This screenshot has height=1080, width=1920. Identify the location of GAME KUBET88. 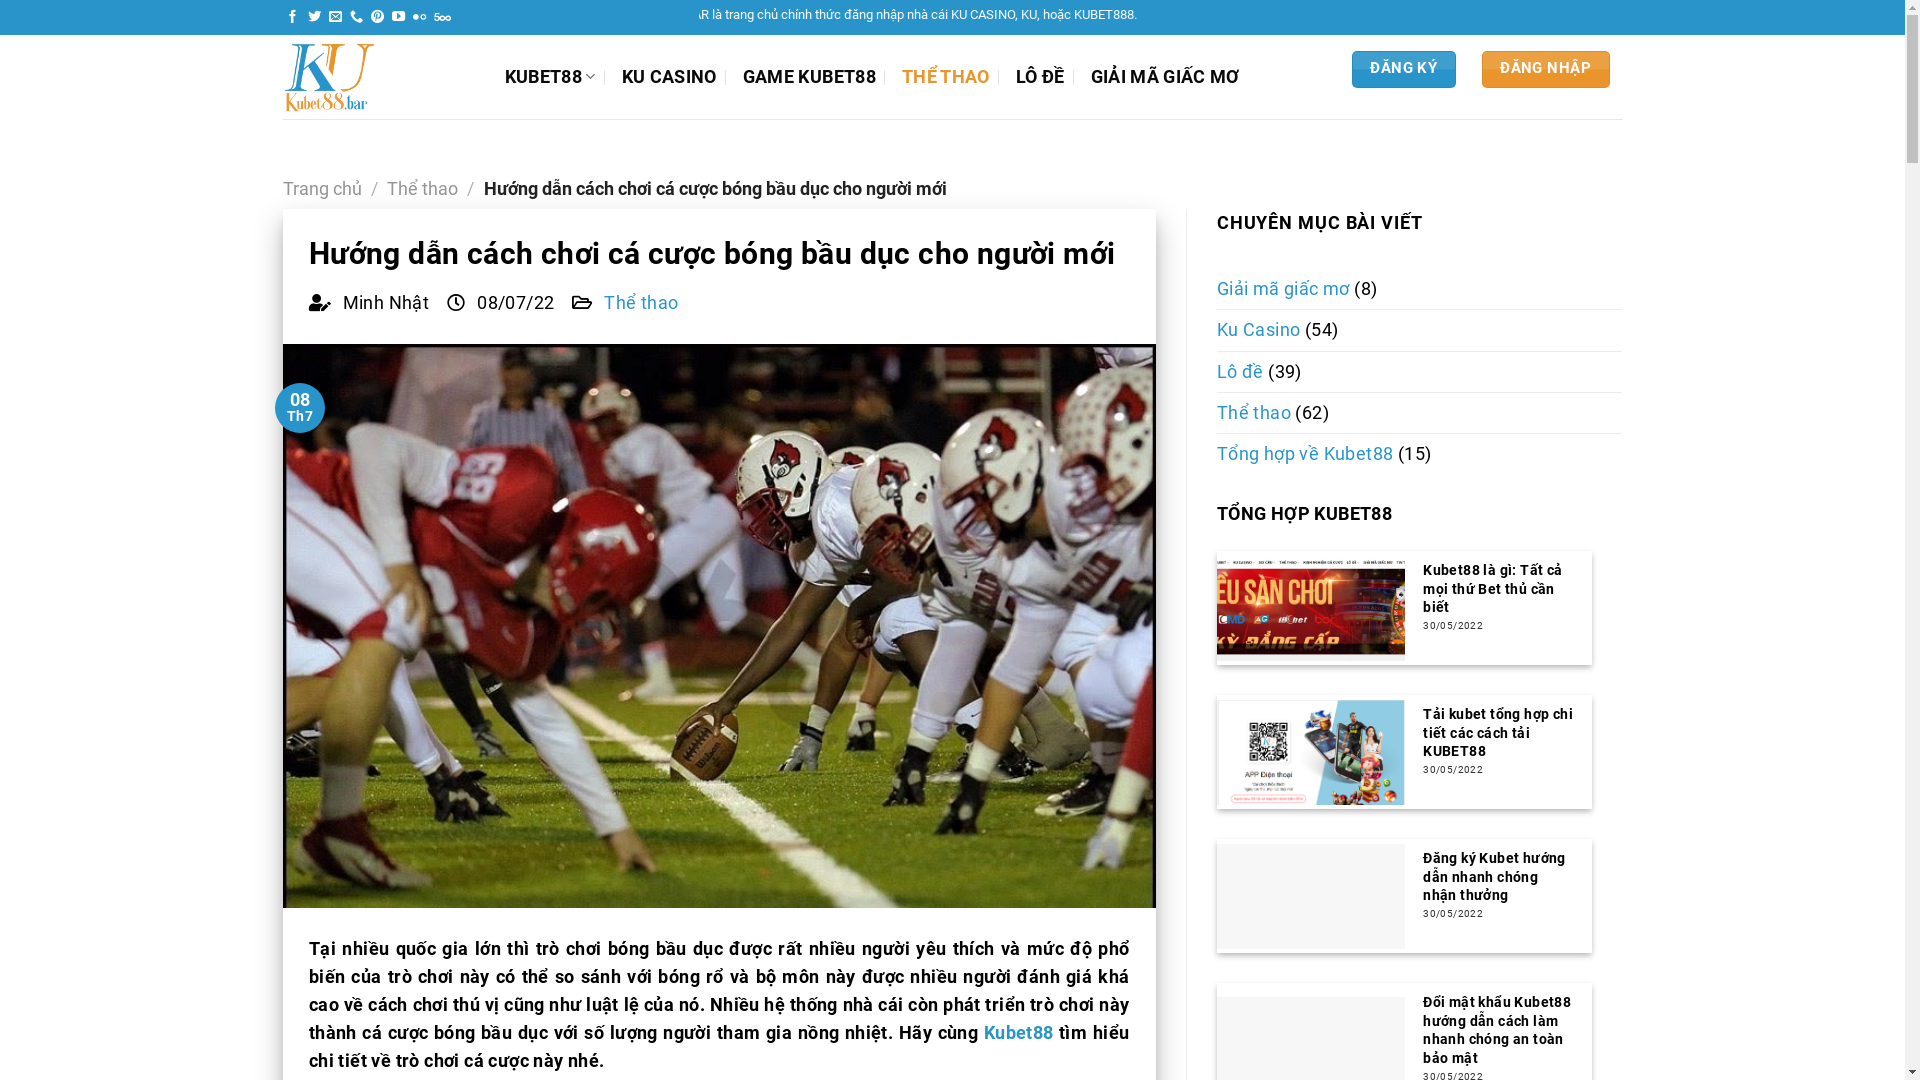
(810, 77).